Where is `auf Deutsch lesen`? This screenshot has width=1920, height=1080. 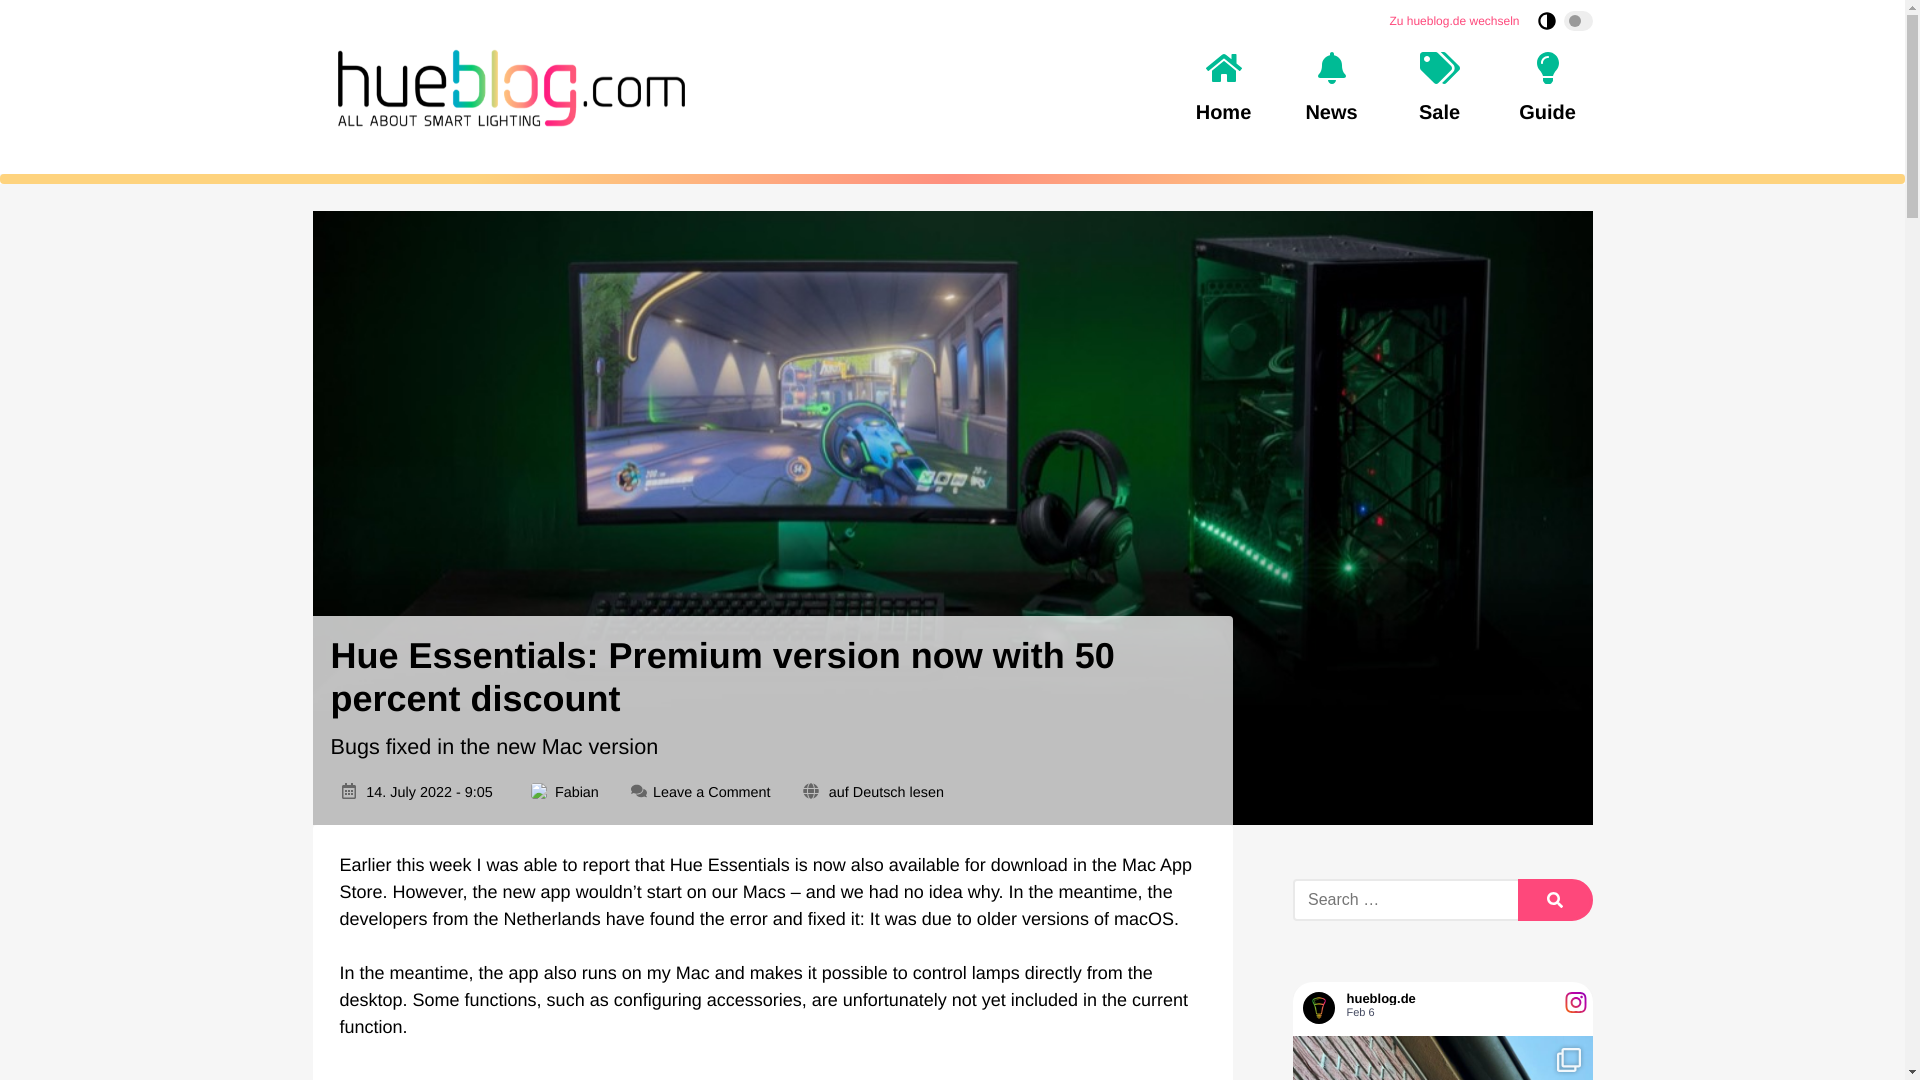
auf Deutsch lesen is located at coordinates (886, 793).